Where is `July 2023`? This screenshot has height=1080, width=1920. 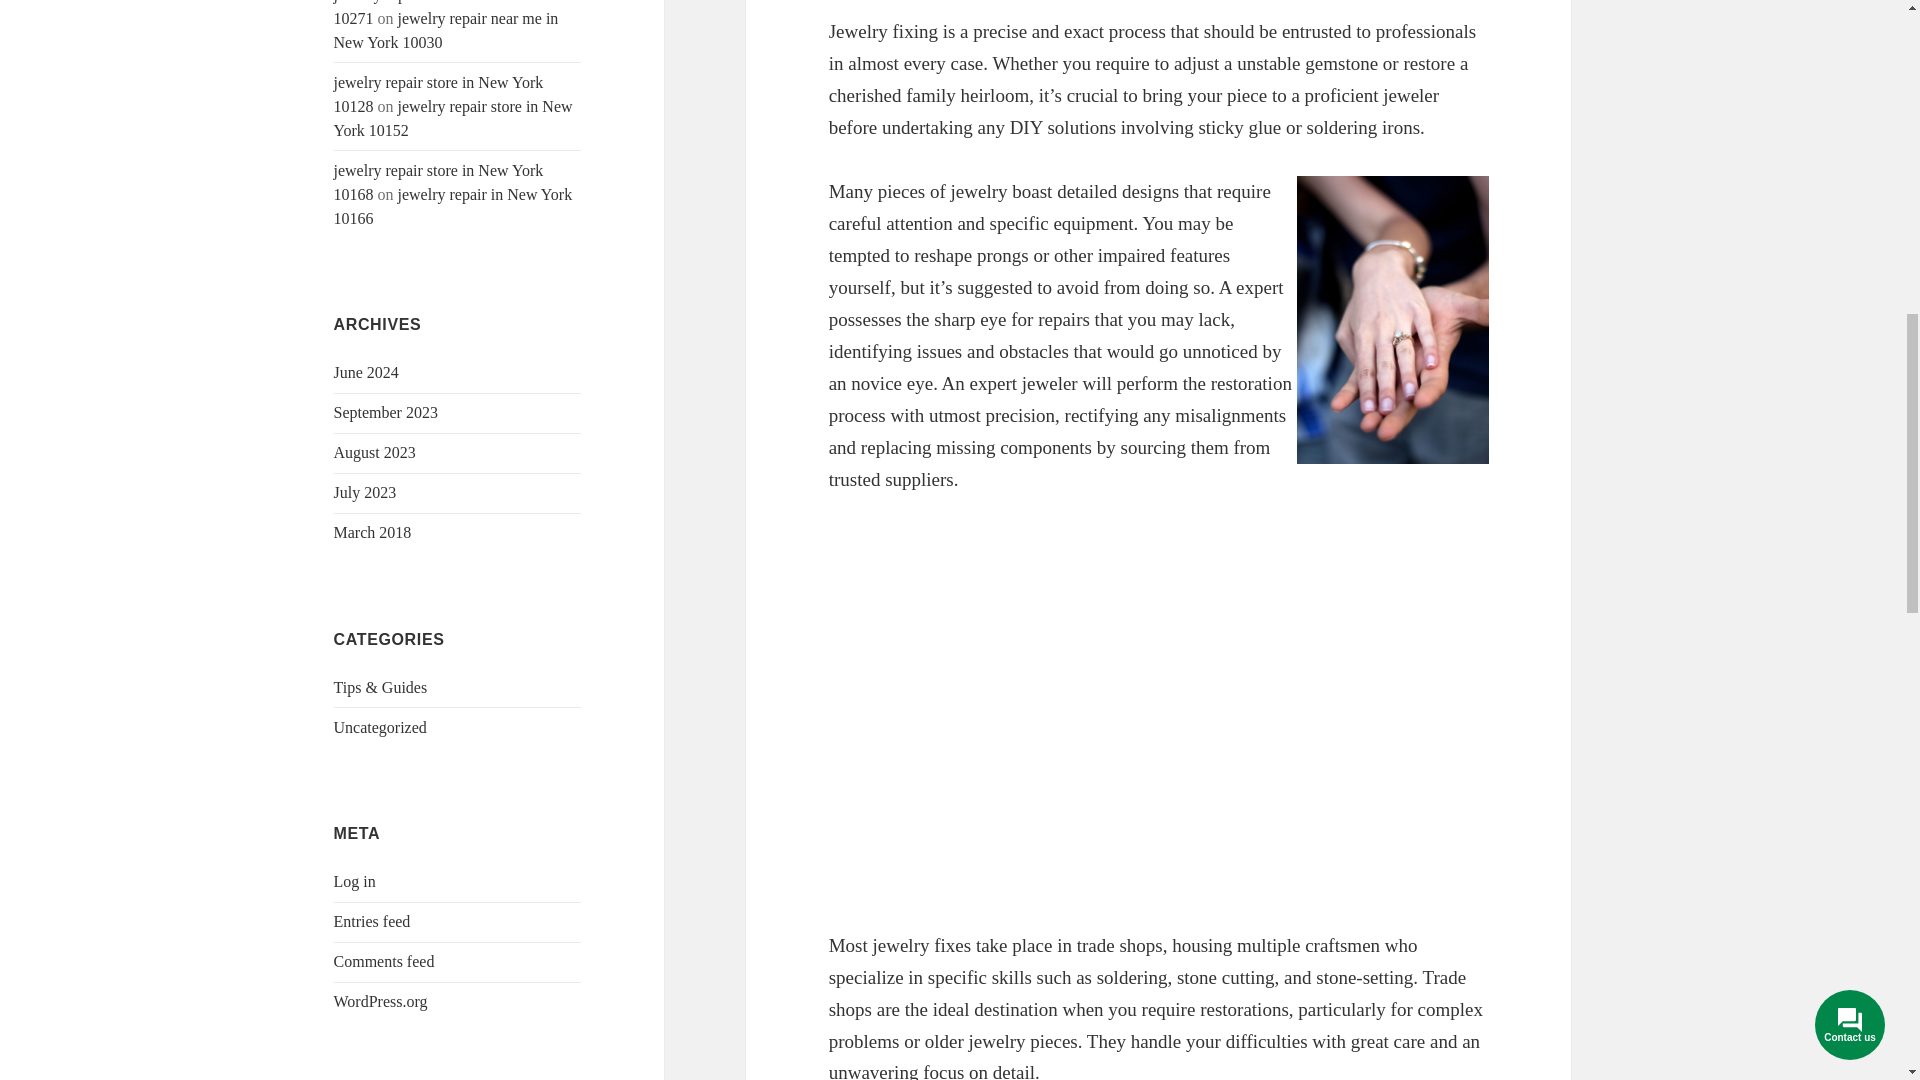
July 2023 is located at coordinates (366, 492).